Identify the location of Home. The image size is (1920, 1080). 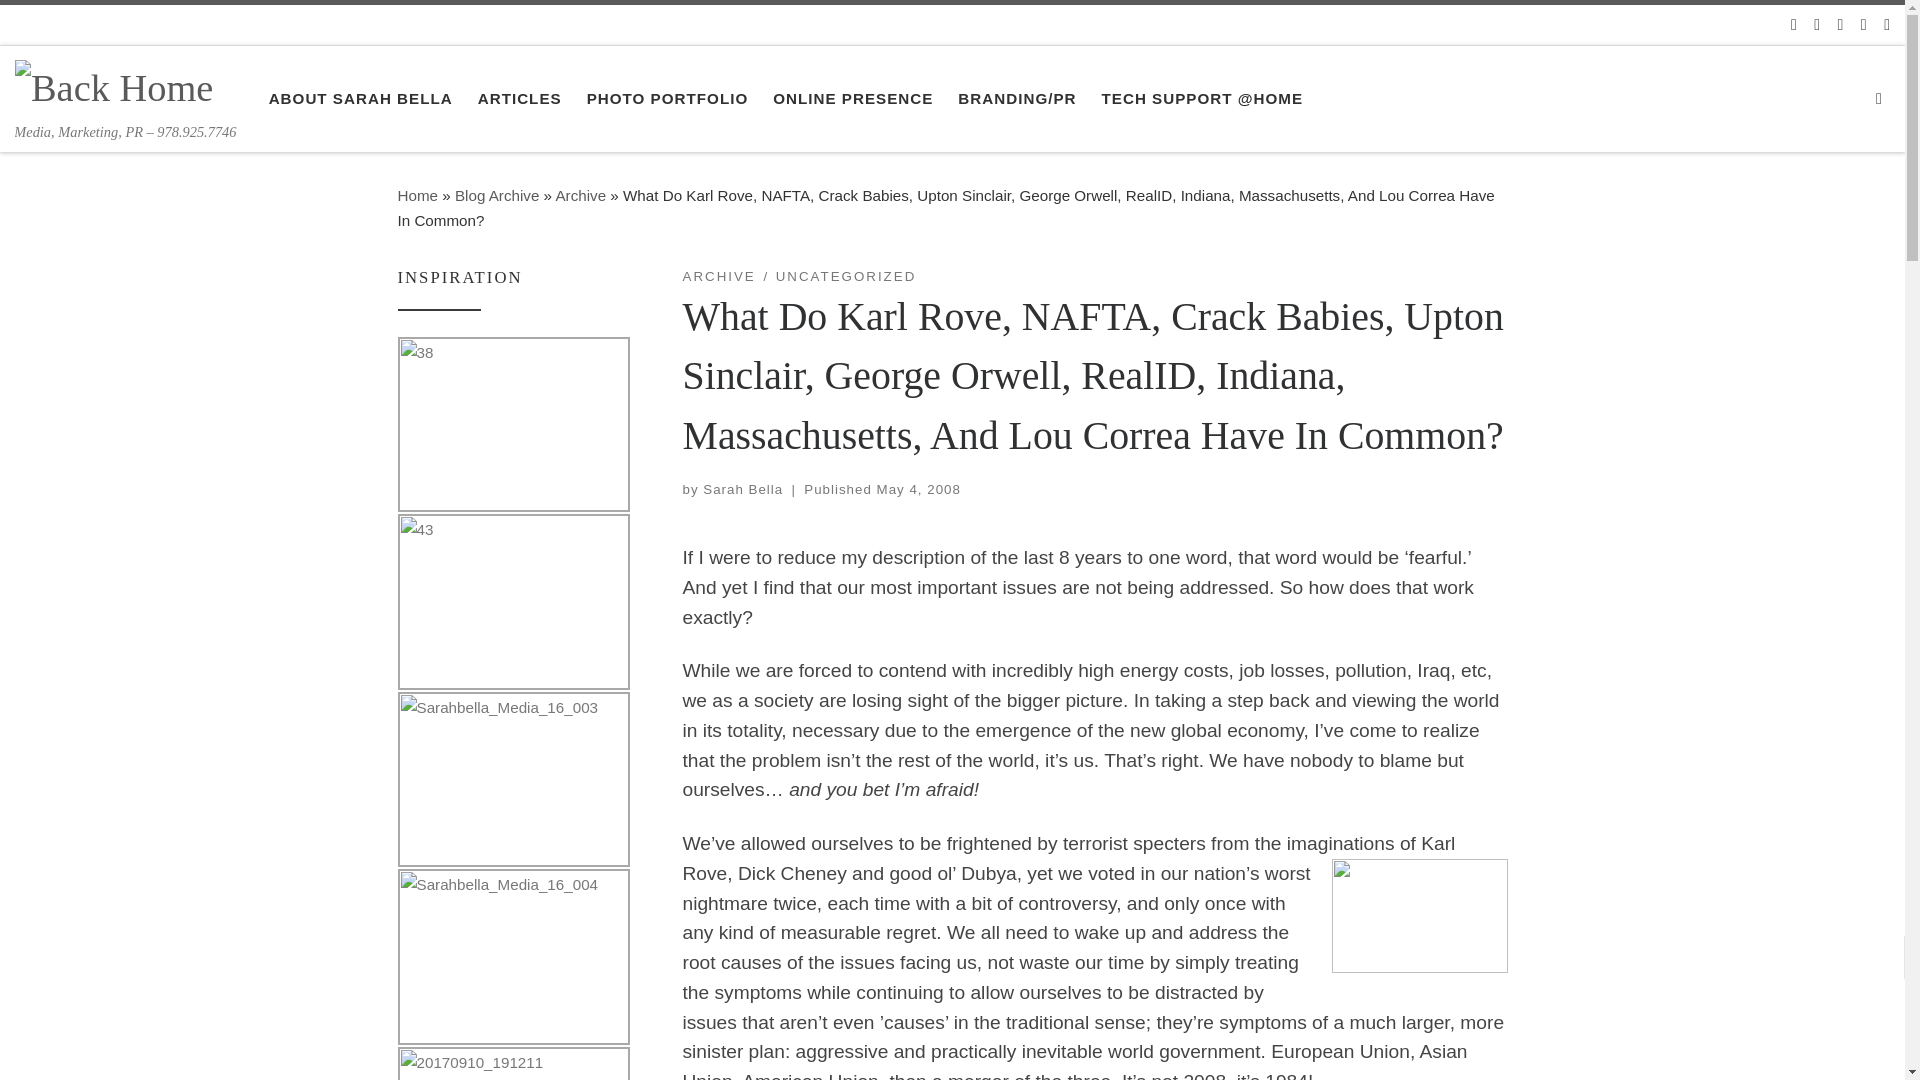
(418, 195).